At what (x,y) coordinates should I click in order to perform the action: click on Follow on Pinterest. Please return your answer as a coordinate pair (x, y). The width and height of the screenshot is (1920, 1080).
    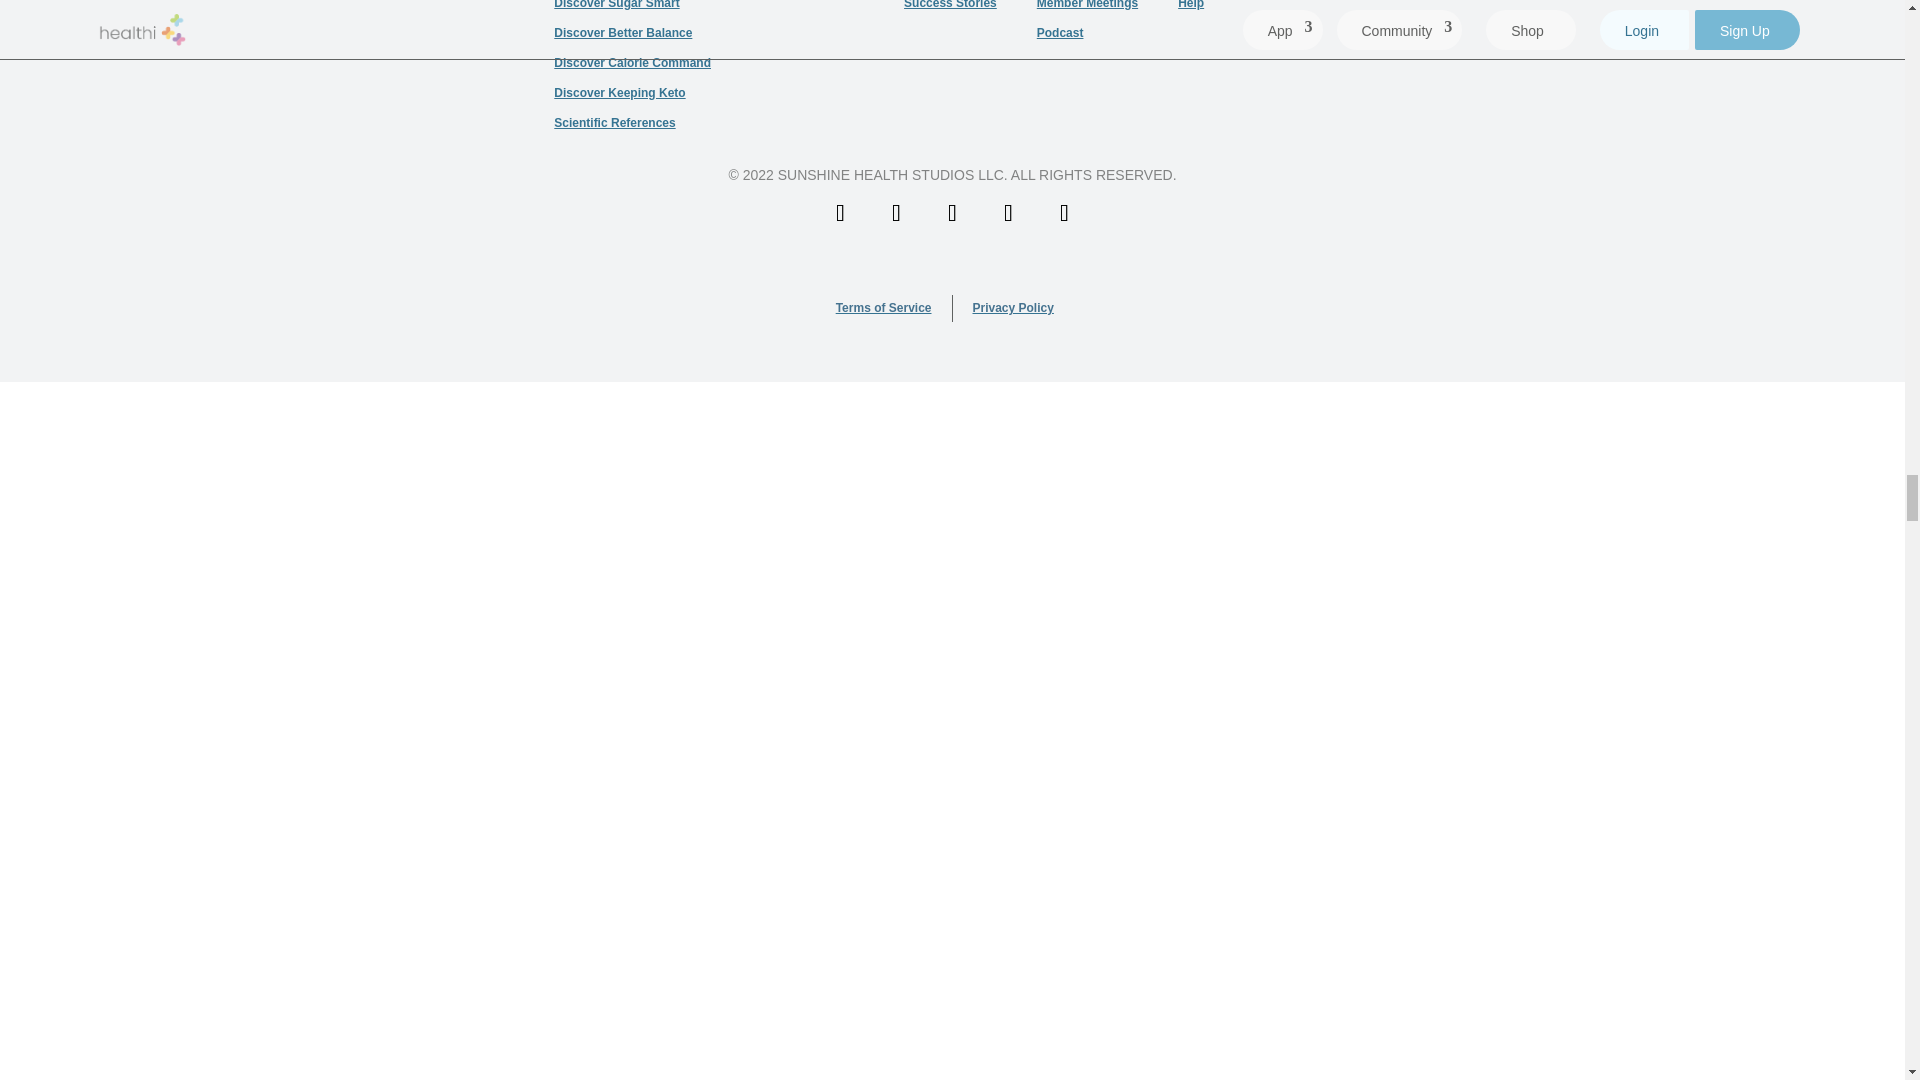
    Looking at the image, I should click on (1008, 212).